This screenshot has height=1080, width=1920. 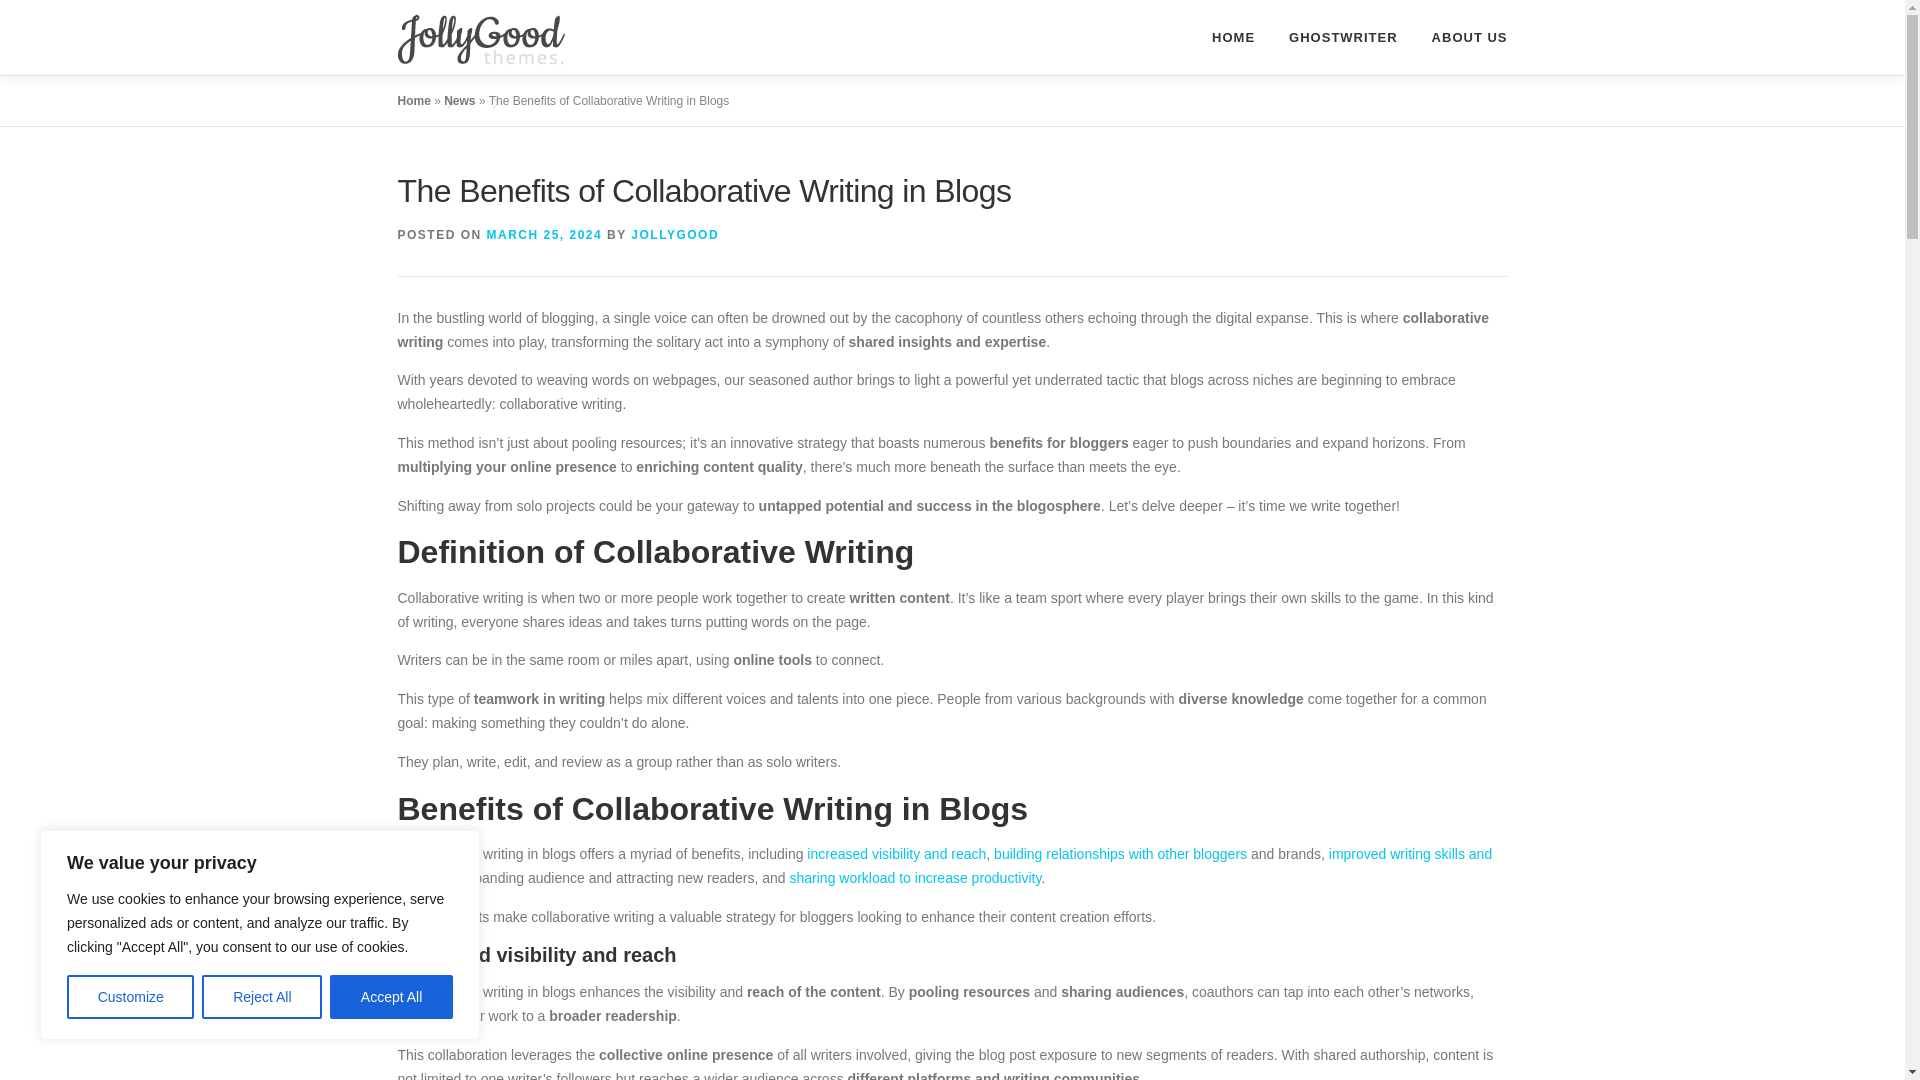 What do you see at coordinates (392, 997) in the screenshot?
I see `Accept All` at bounding box center [392, 997].